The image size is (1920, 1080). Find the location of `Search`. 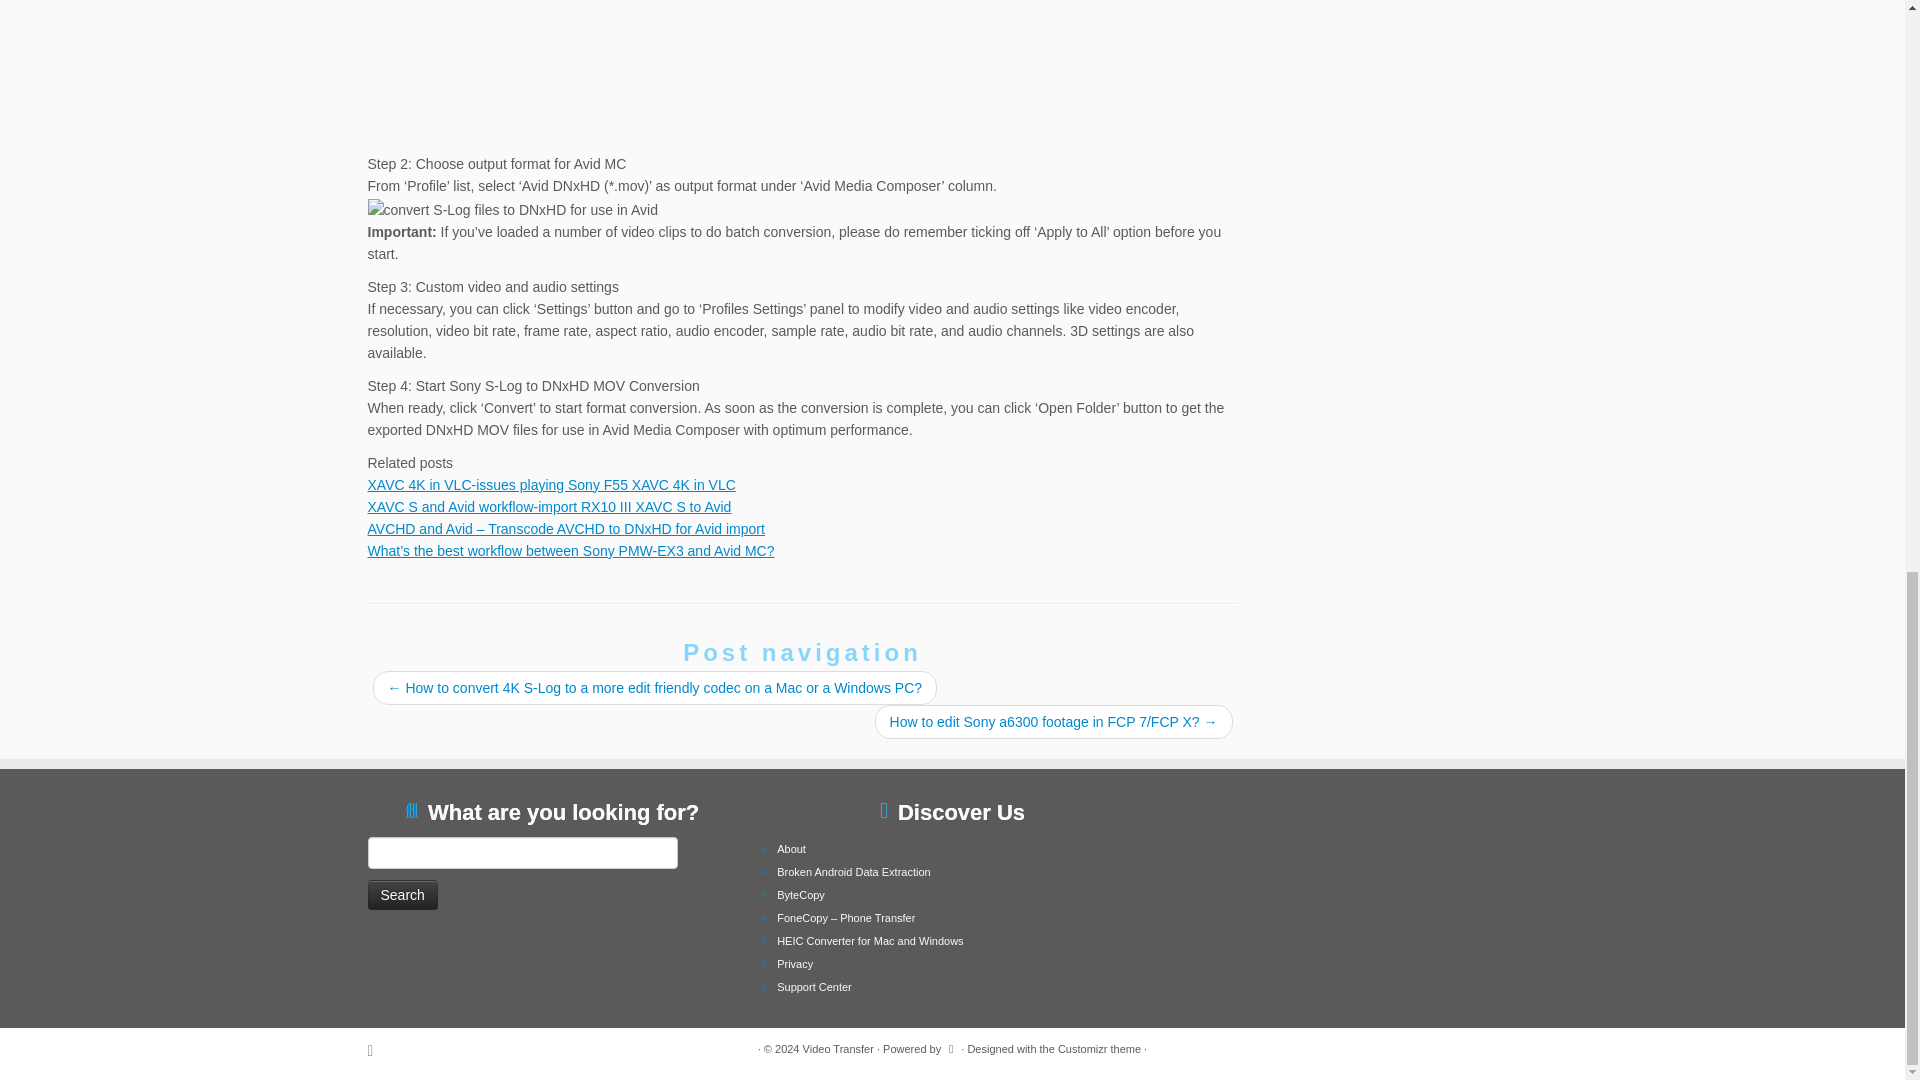

Search is located at coordinates (402, 895).